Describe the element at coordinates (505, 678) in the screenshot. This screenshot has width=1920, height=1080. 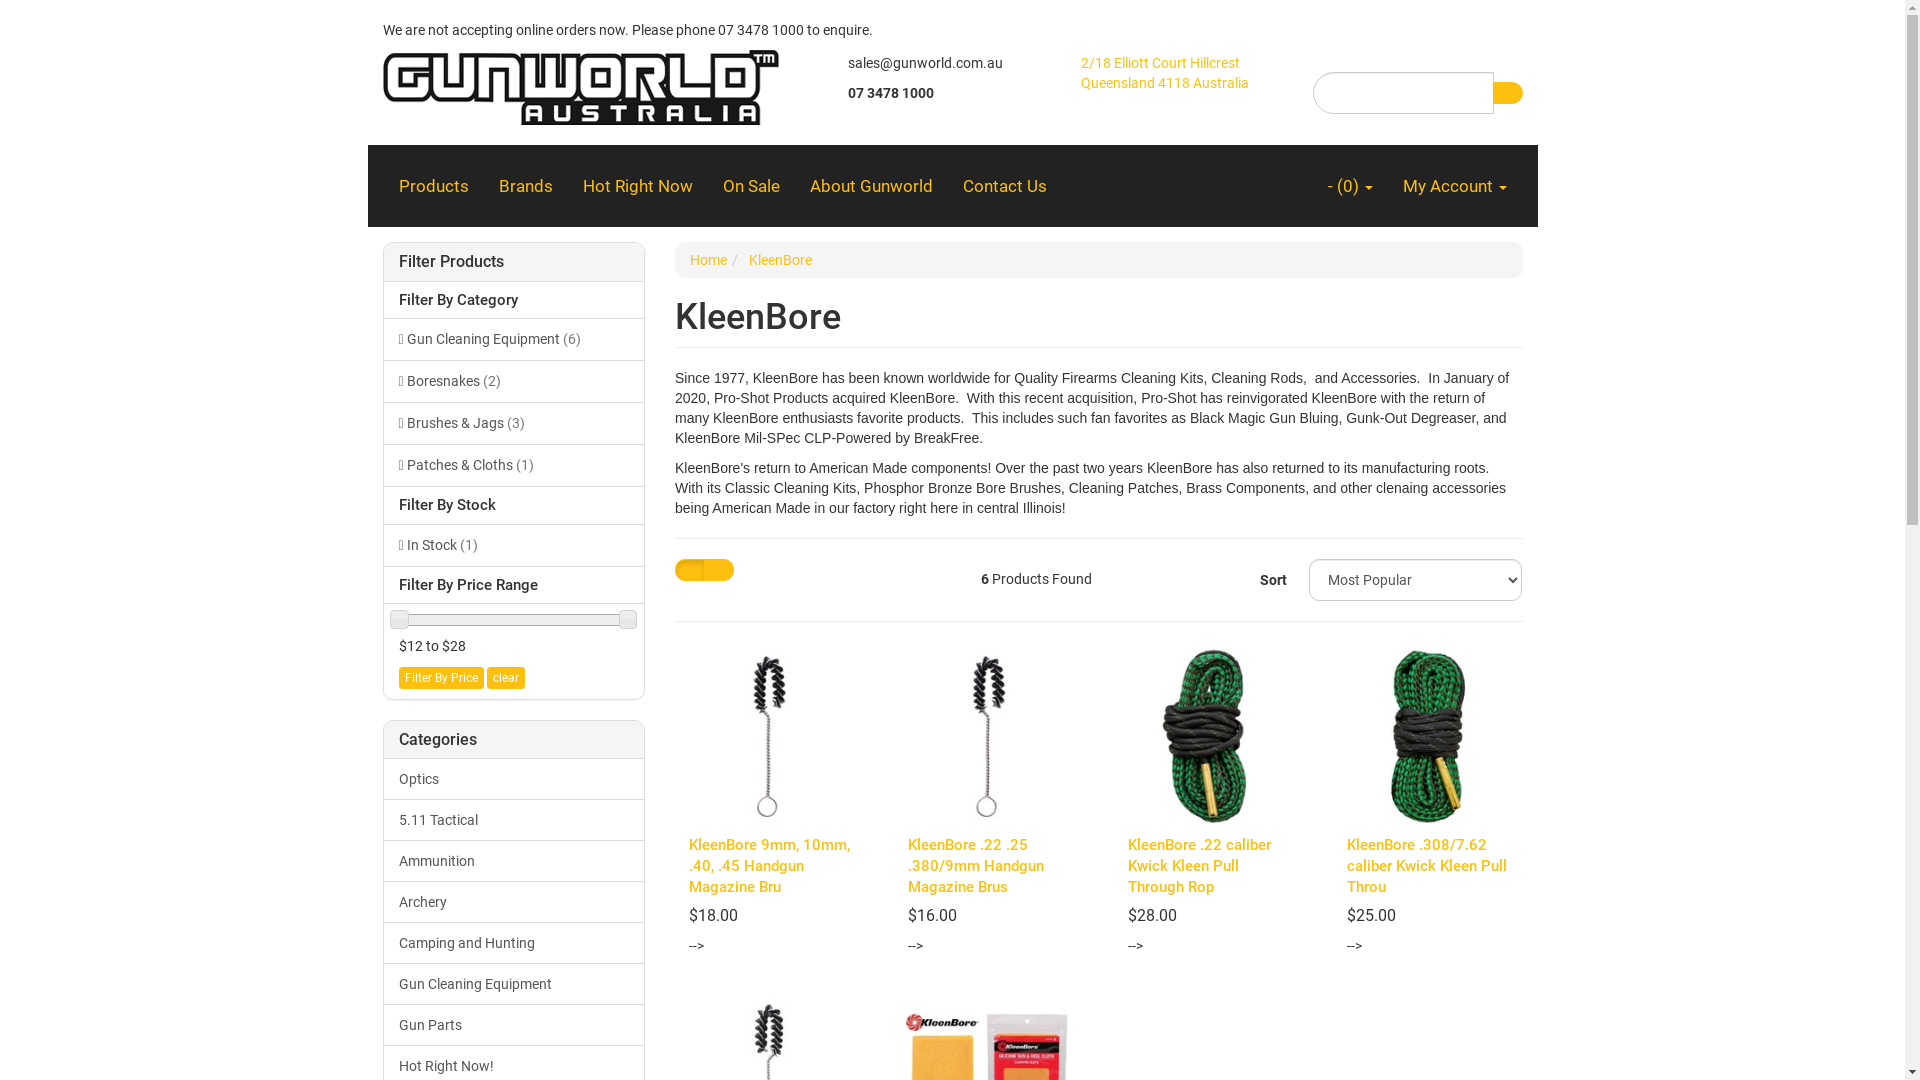
I see `clear` at that location.